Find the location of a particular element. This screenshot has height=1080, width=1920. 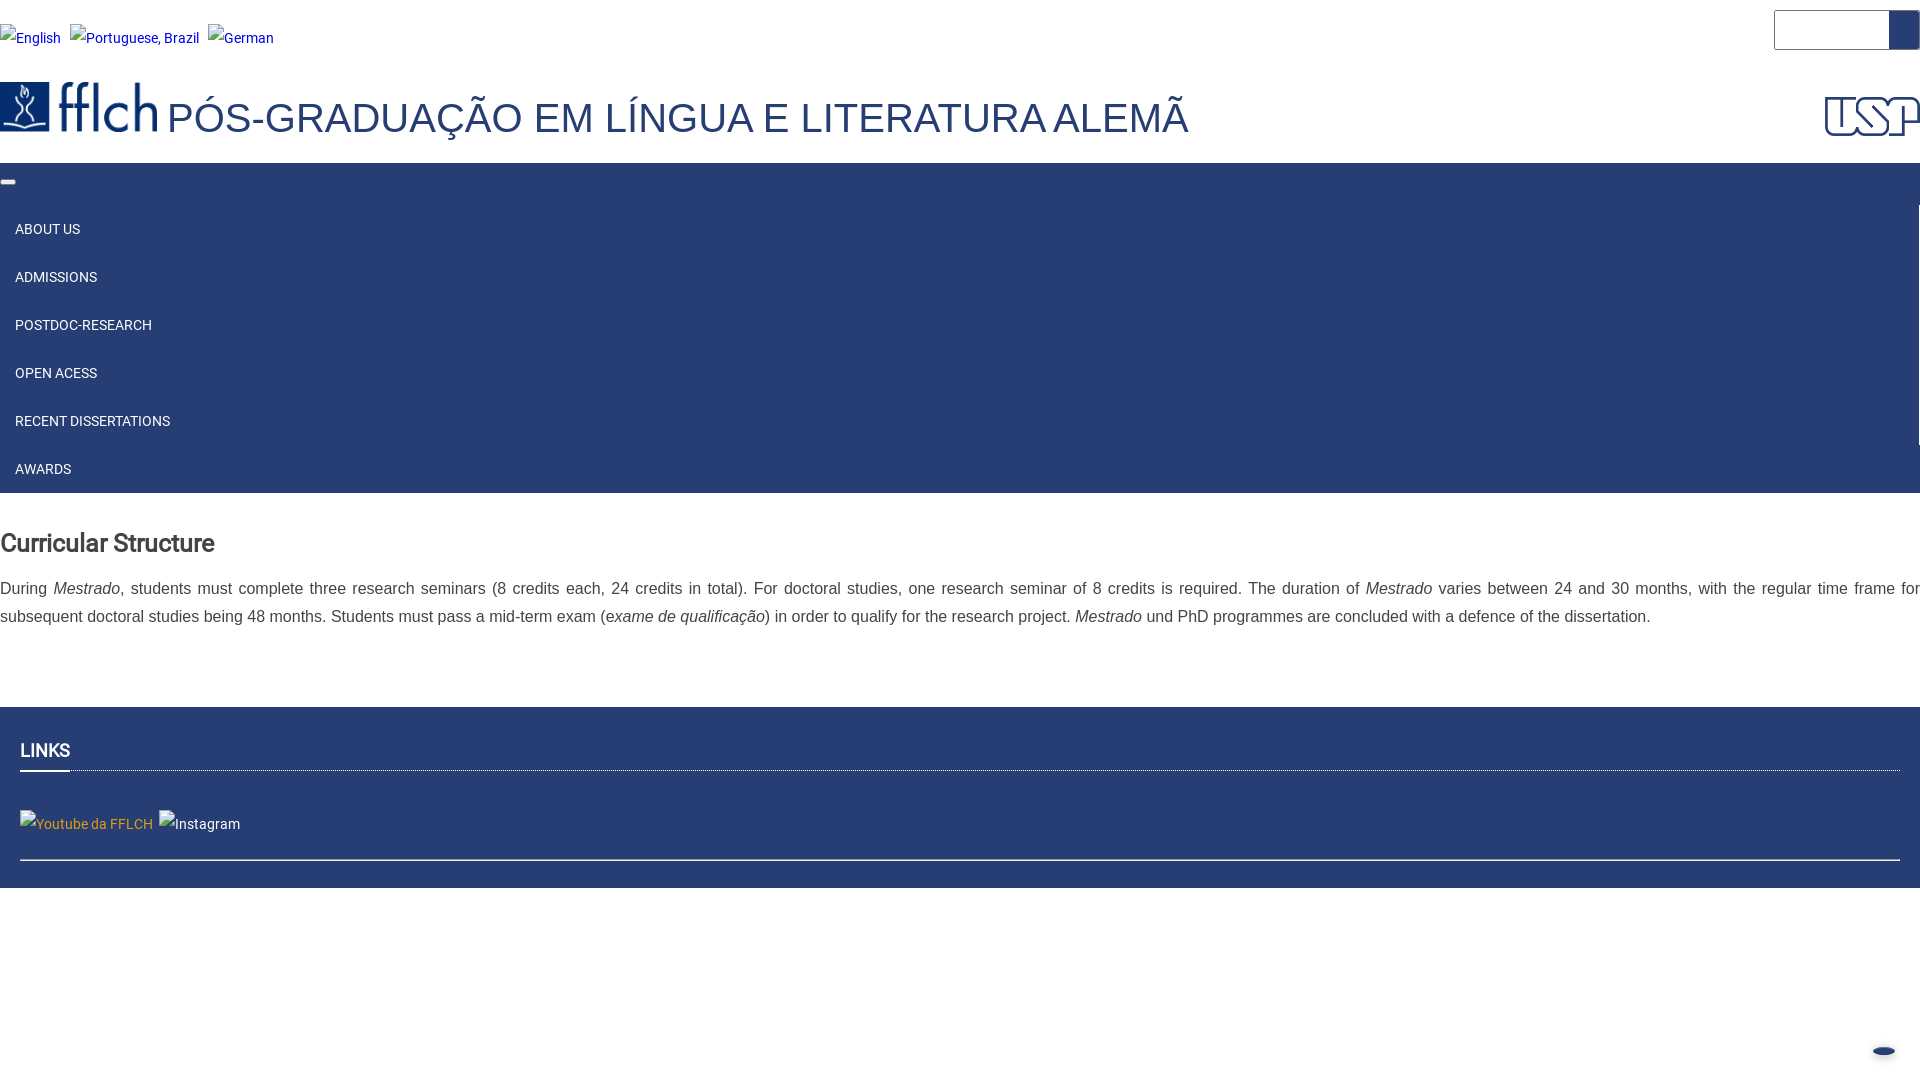

German is located at coordinates (241, 38).